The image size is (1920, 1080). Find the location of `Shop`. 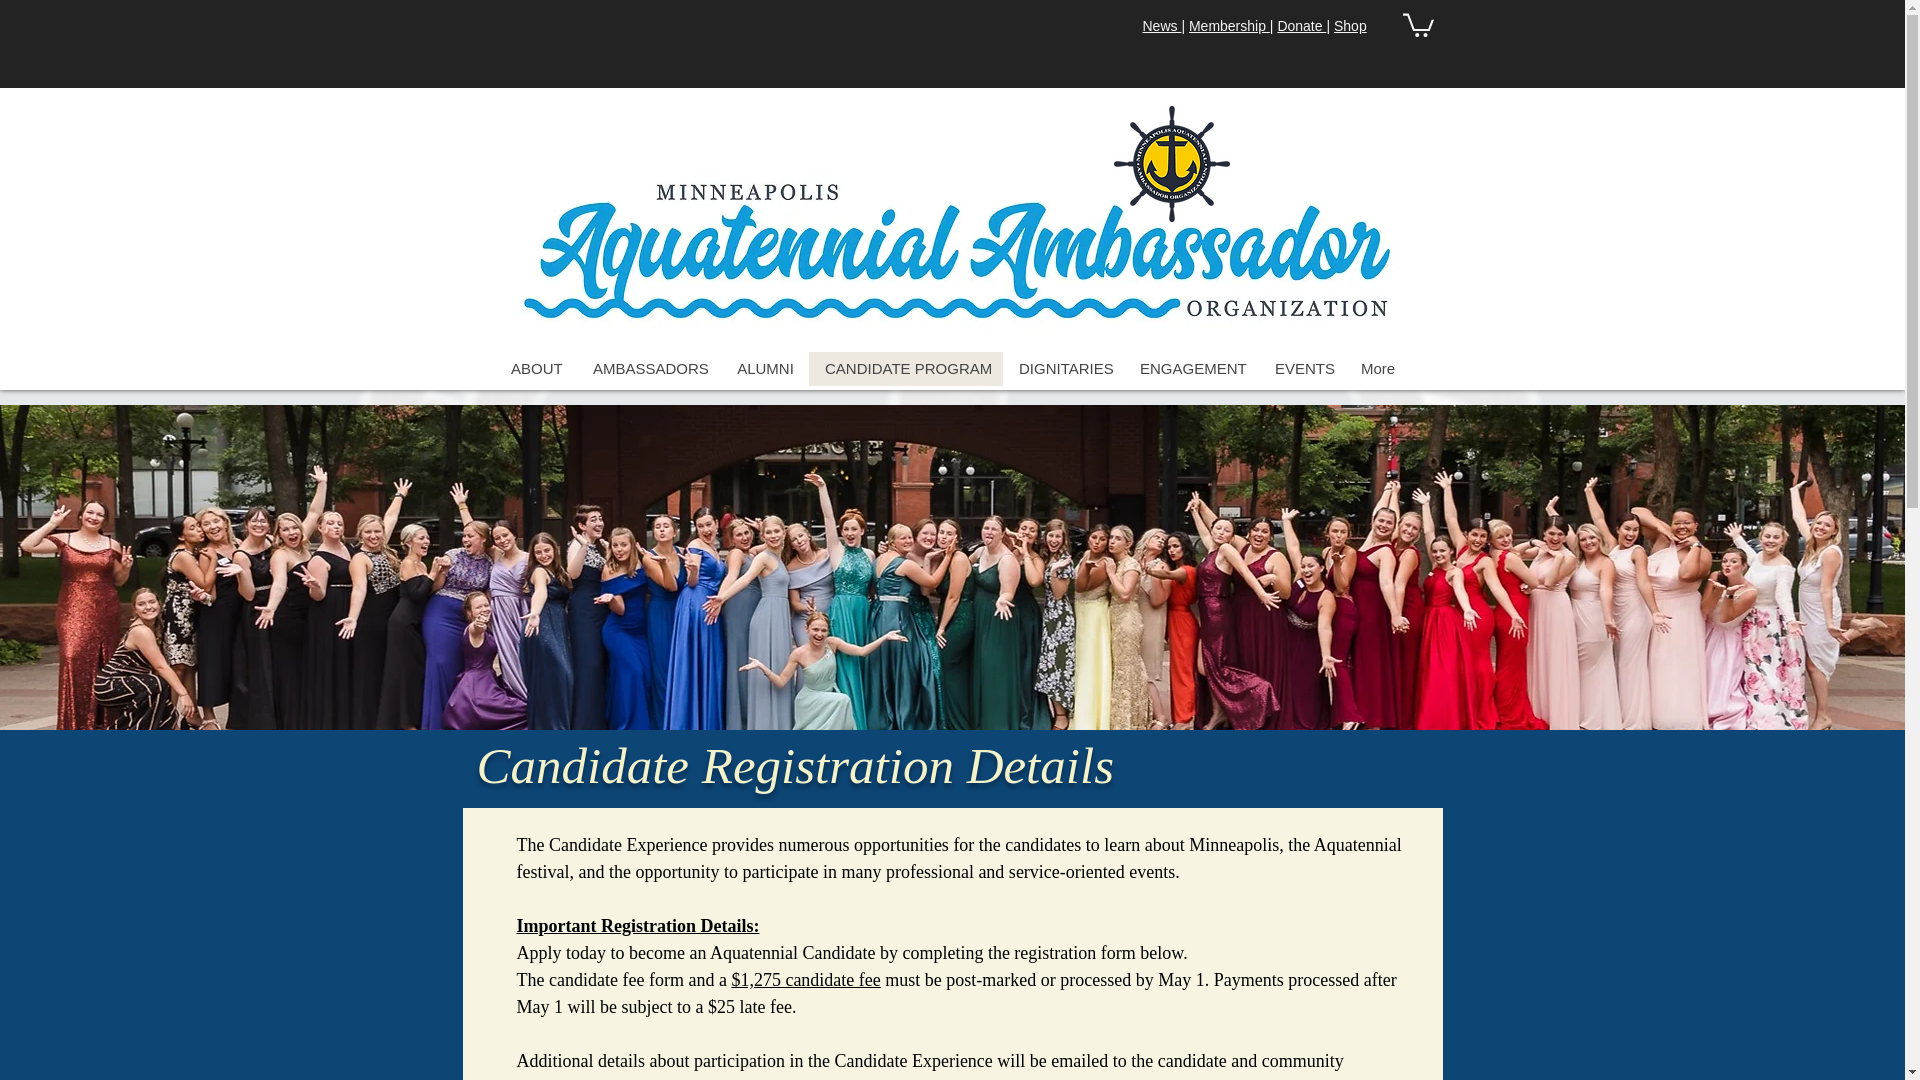

Shop is located at coordinates (1350, 26).